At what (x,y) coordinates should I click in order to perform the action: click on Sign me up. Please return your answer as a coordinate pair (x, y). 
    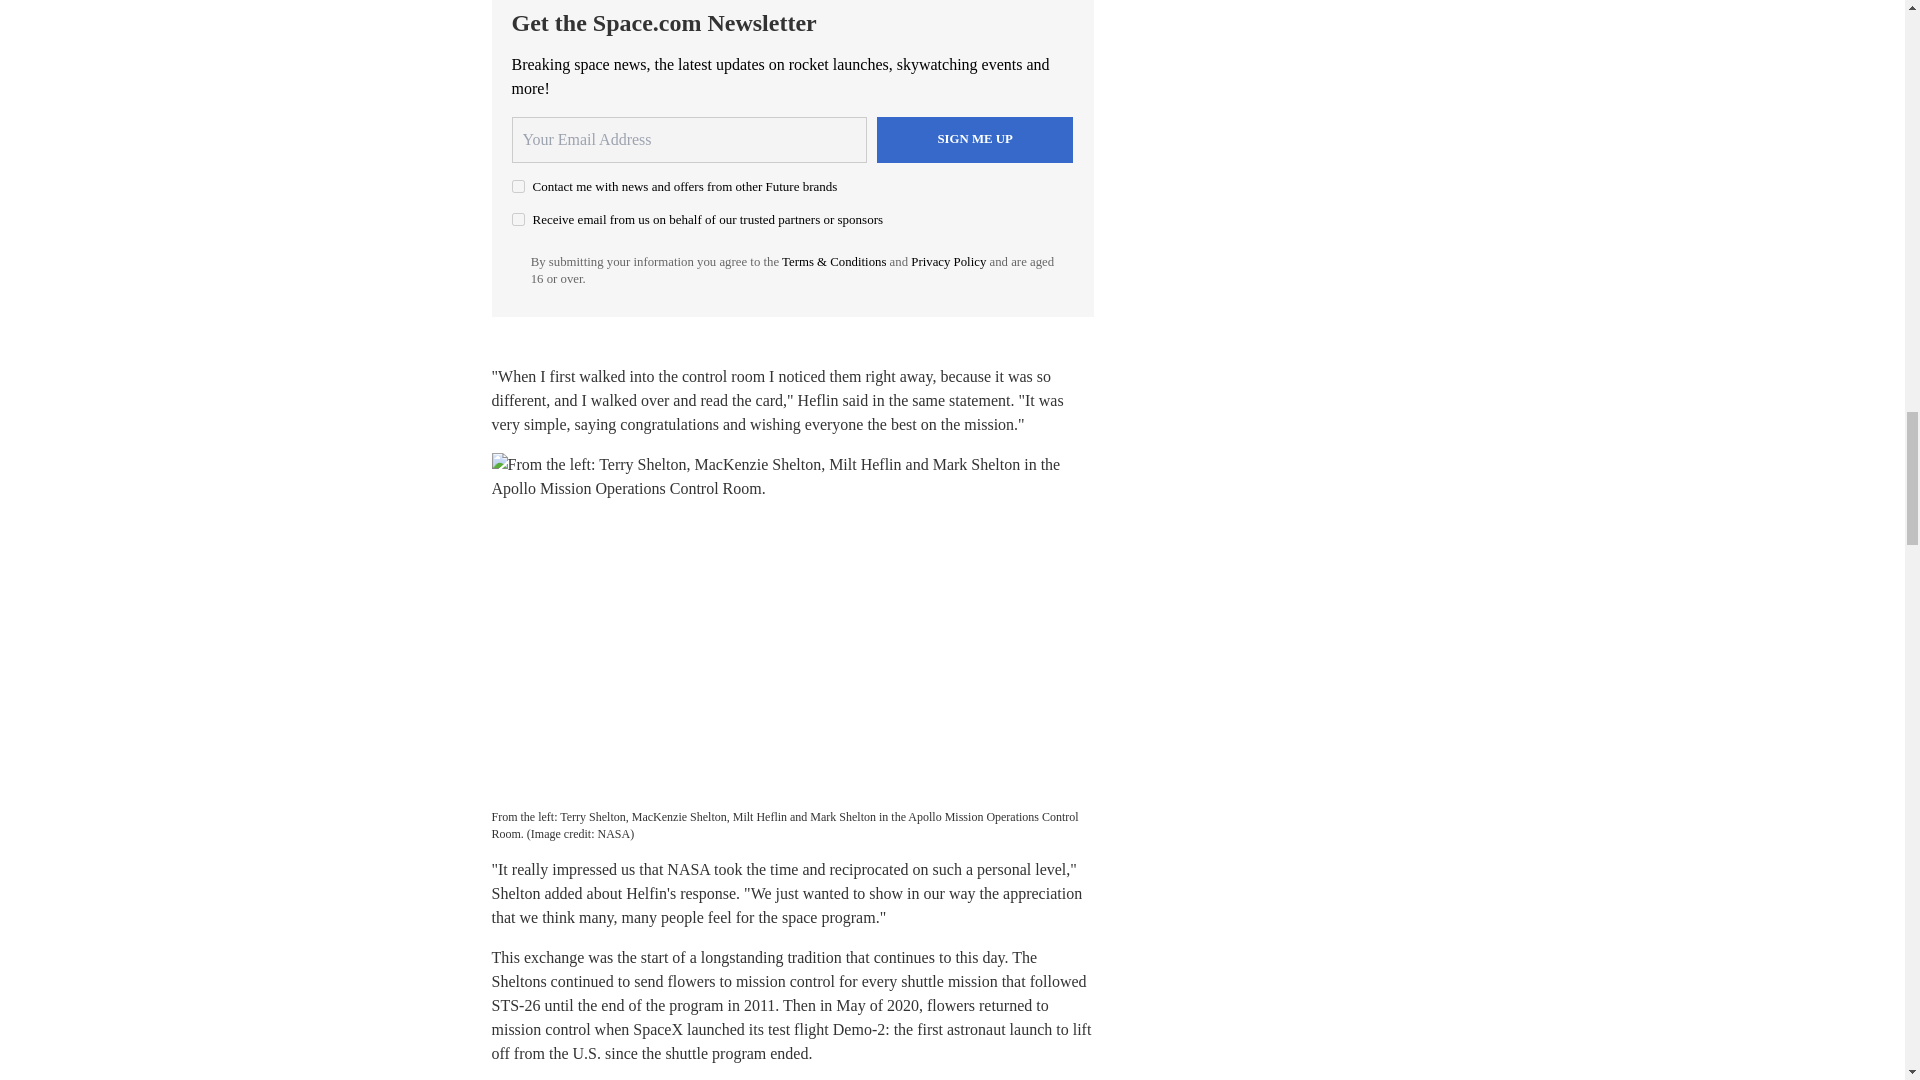
    Looking at the image, I should click on (975, 140).